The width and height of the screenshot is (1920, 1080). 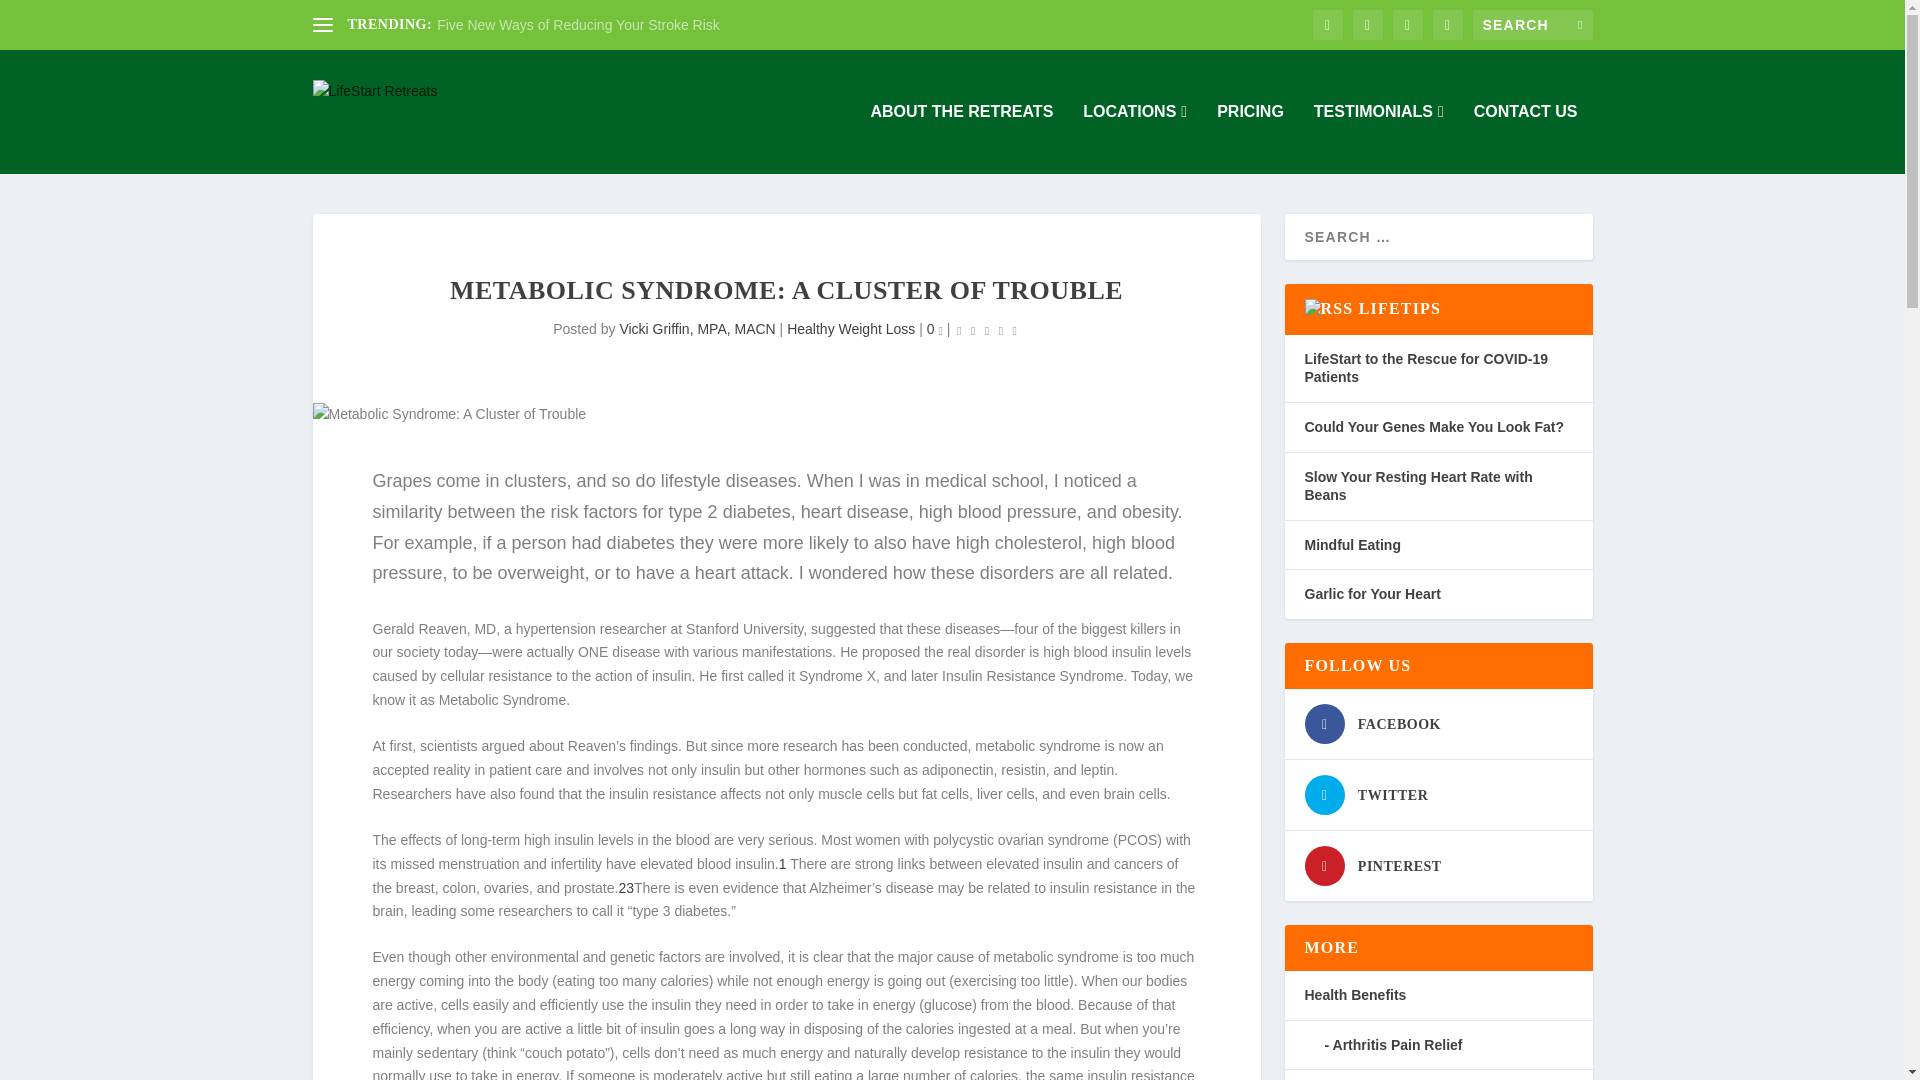 I want to click on LOCATIONS, so click(x=1134, y=138).